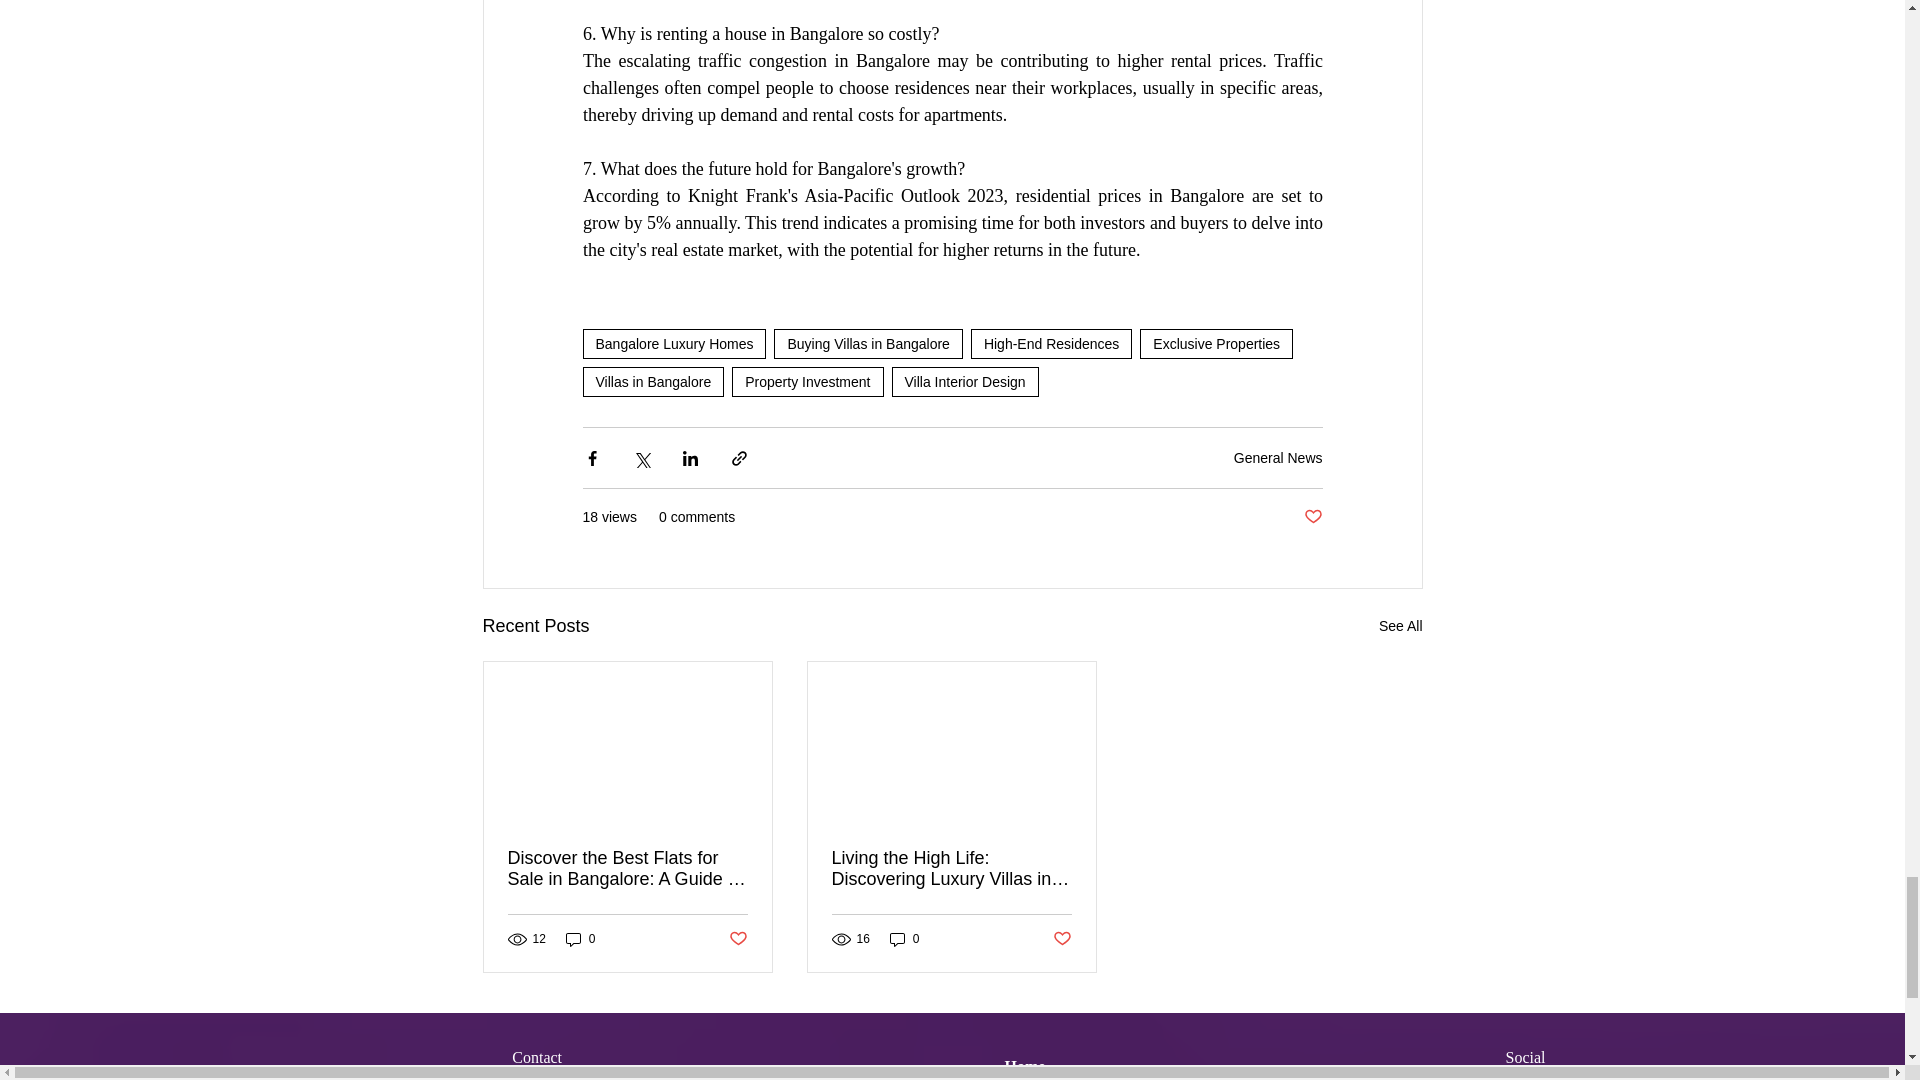 The image size is (1920, 1080). What do you see at coordinates (807, 382) in the screenshot?
I see `Property Investment` at bounding box center [807, 382].